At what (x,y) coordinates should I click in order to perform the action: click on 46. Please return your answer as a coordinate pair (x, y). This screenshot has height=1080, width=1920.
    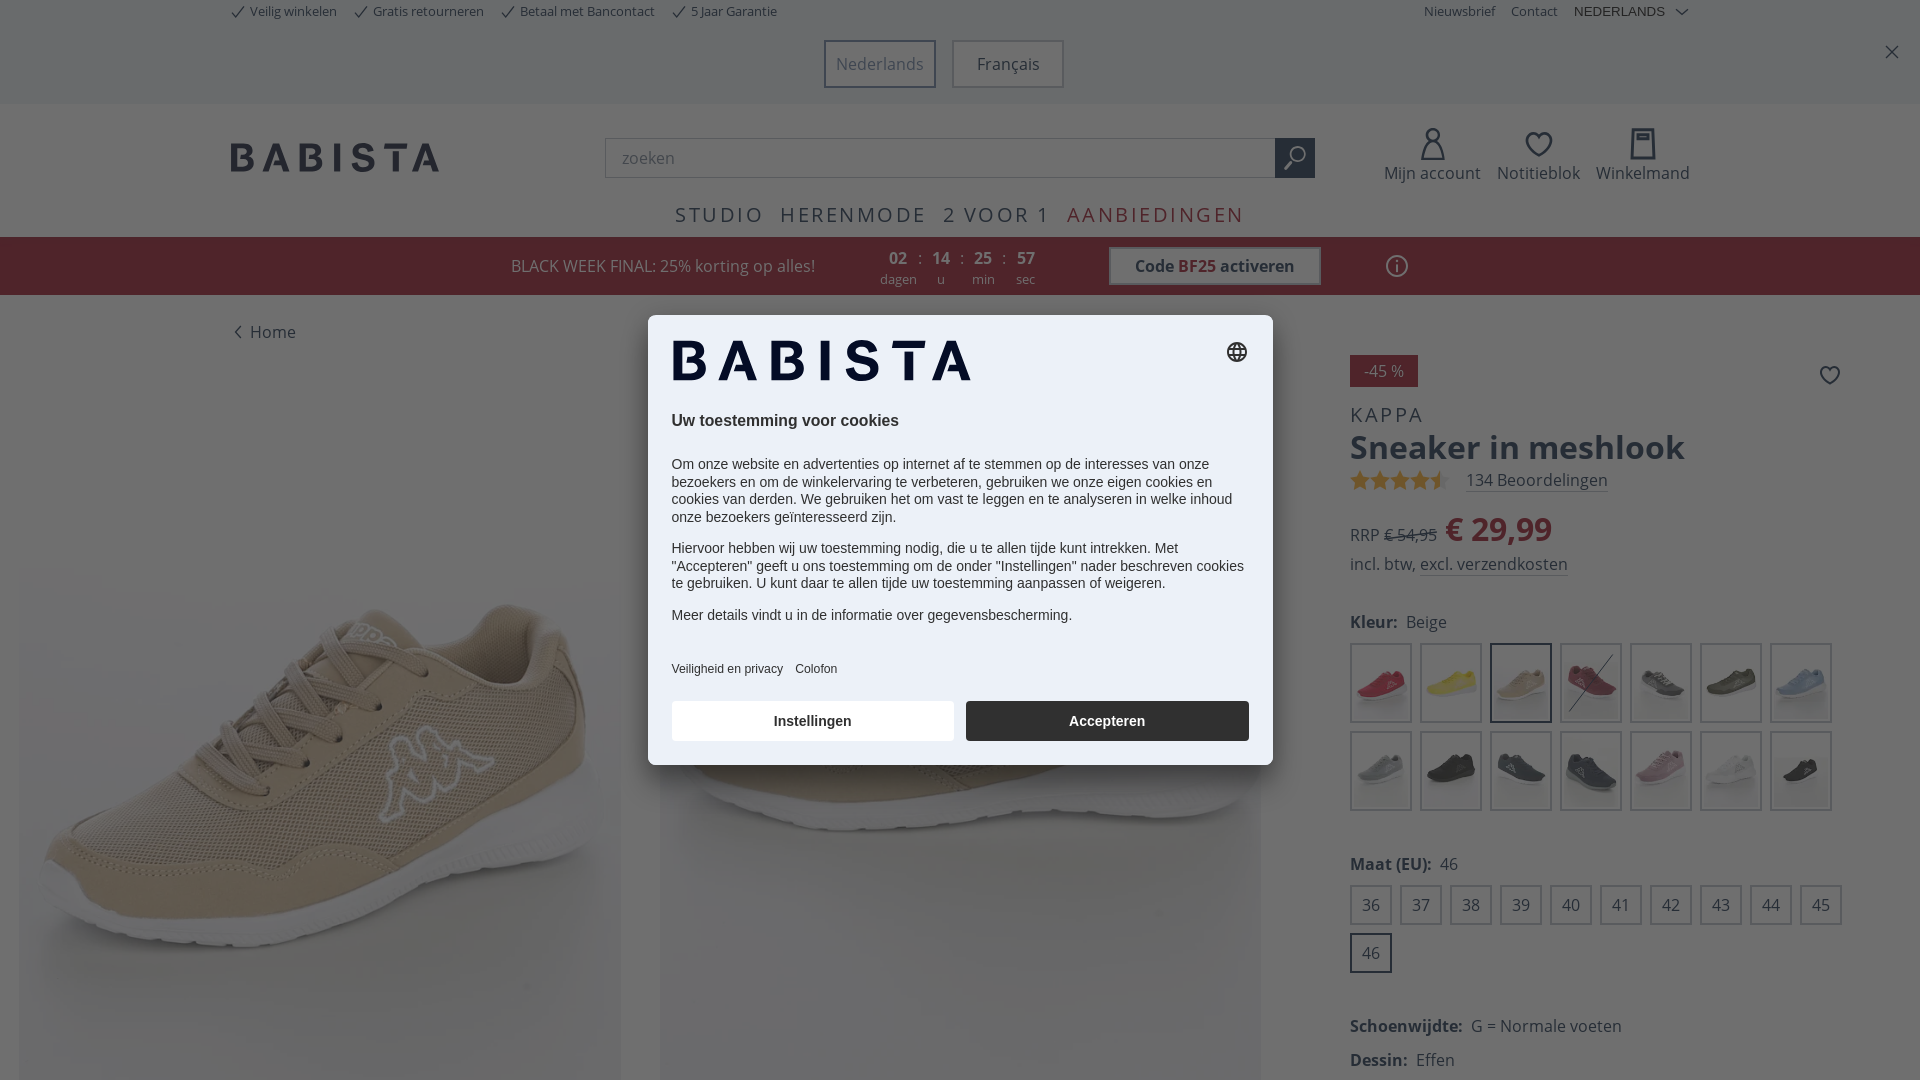
    Looking at the image, I should click on (1371, 953).